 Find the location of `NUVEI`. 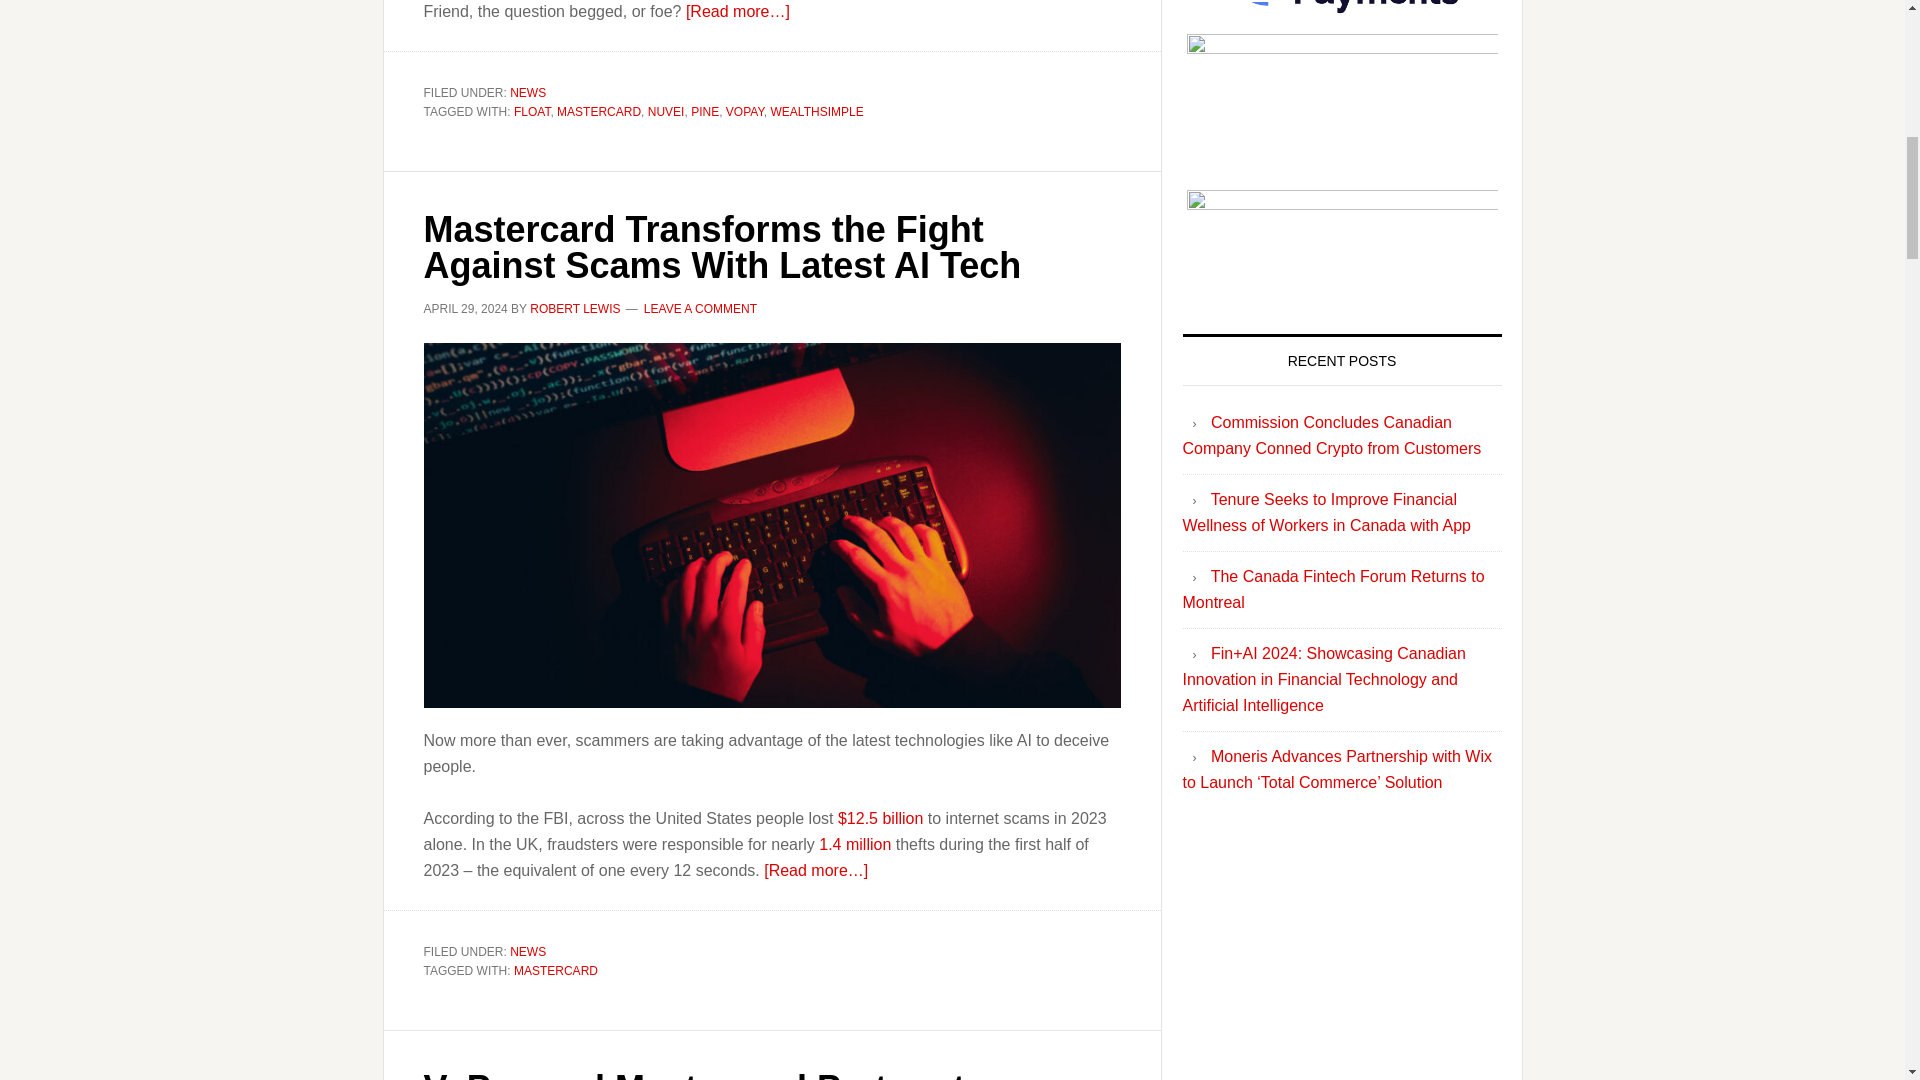

NUVEI is located at coordinates (666, 111).